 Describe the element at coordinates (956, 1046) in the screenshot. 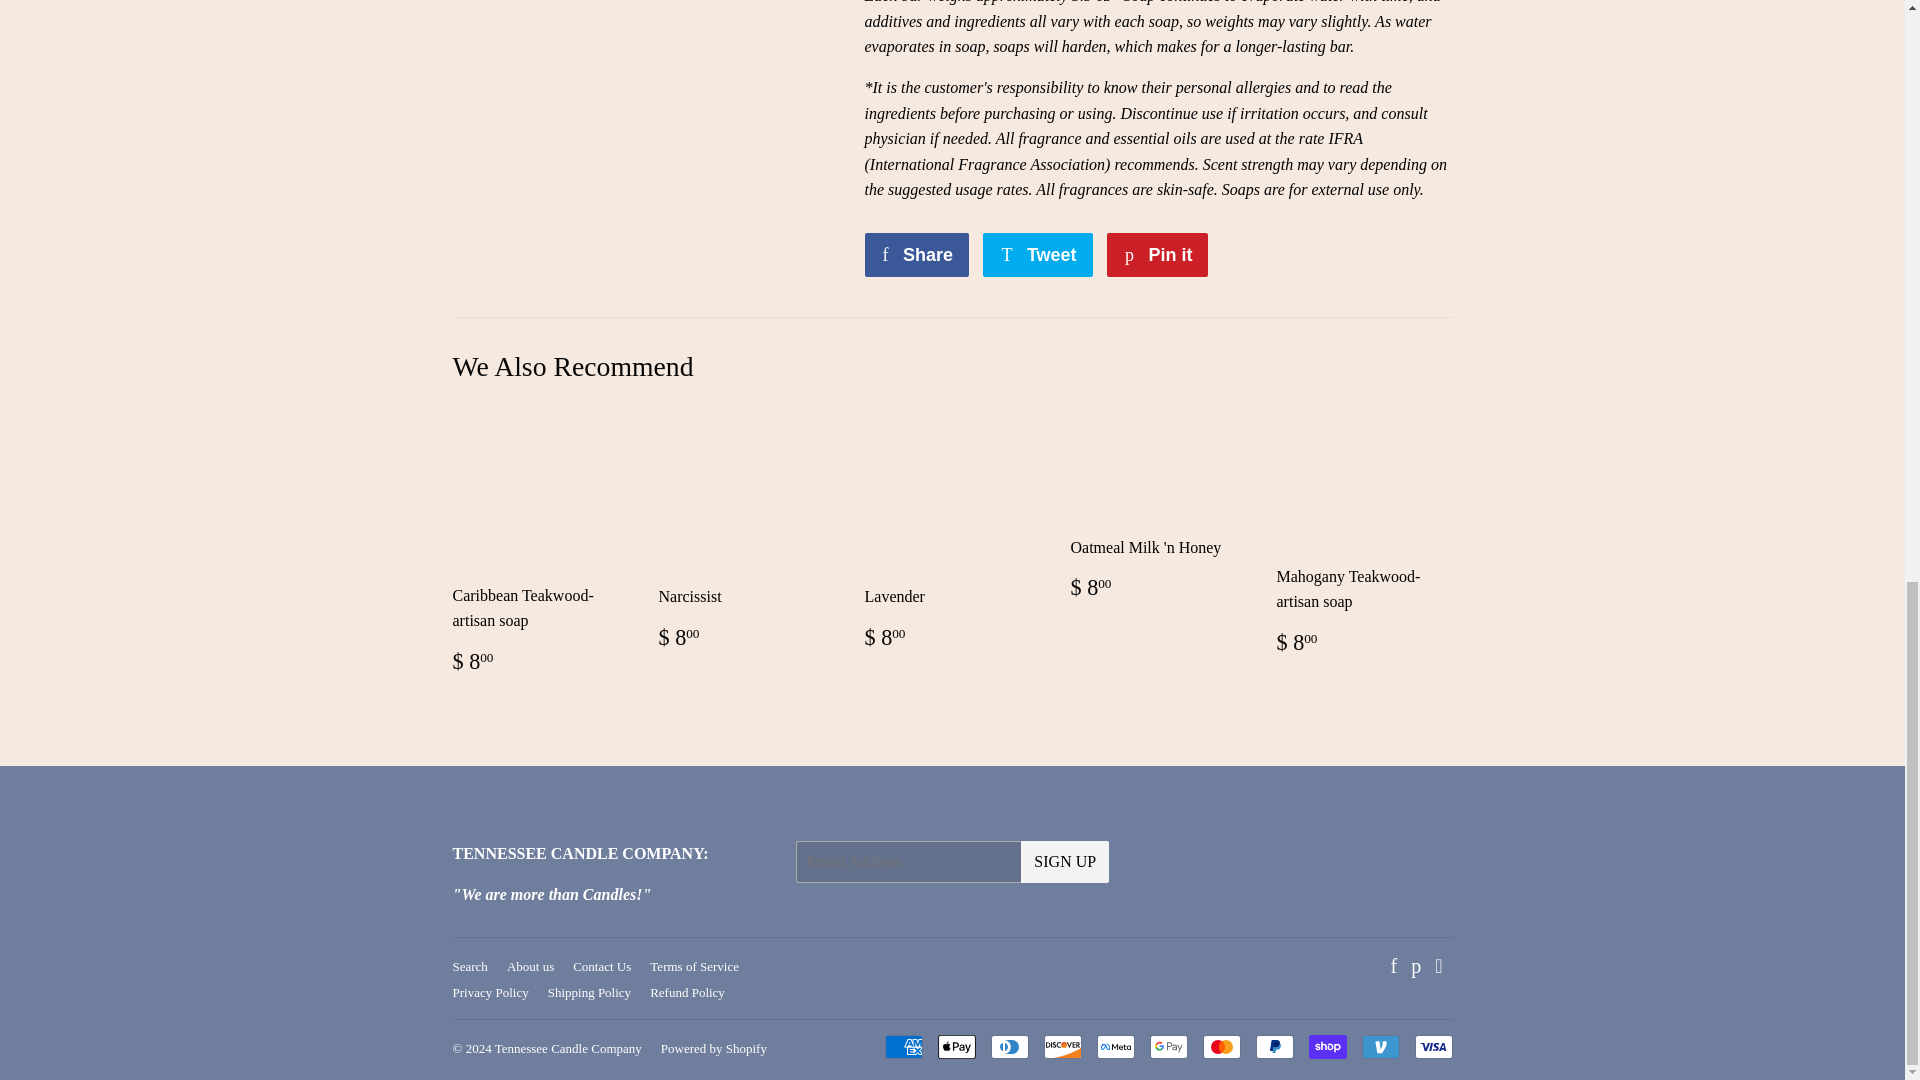

I see `Apple Pay` at that location.